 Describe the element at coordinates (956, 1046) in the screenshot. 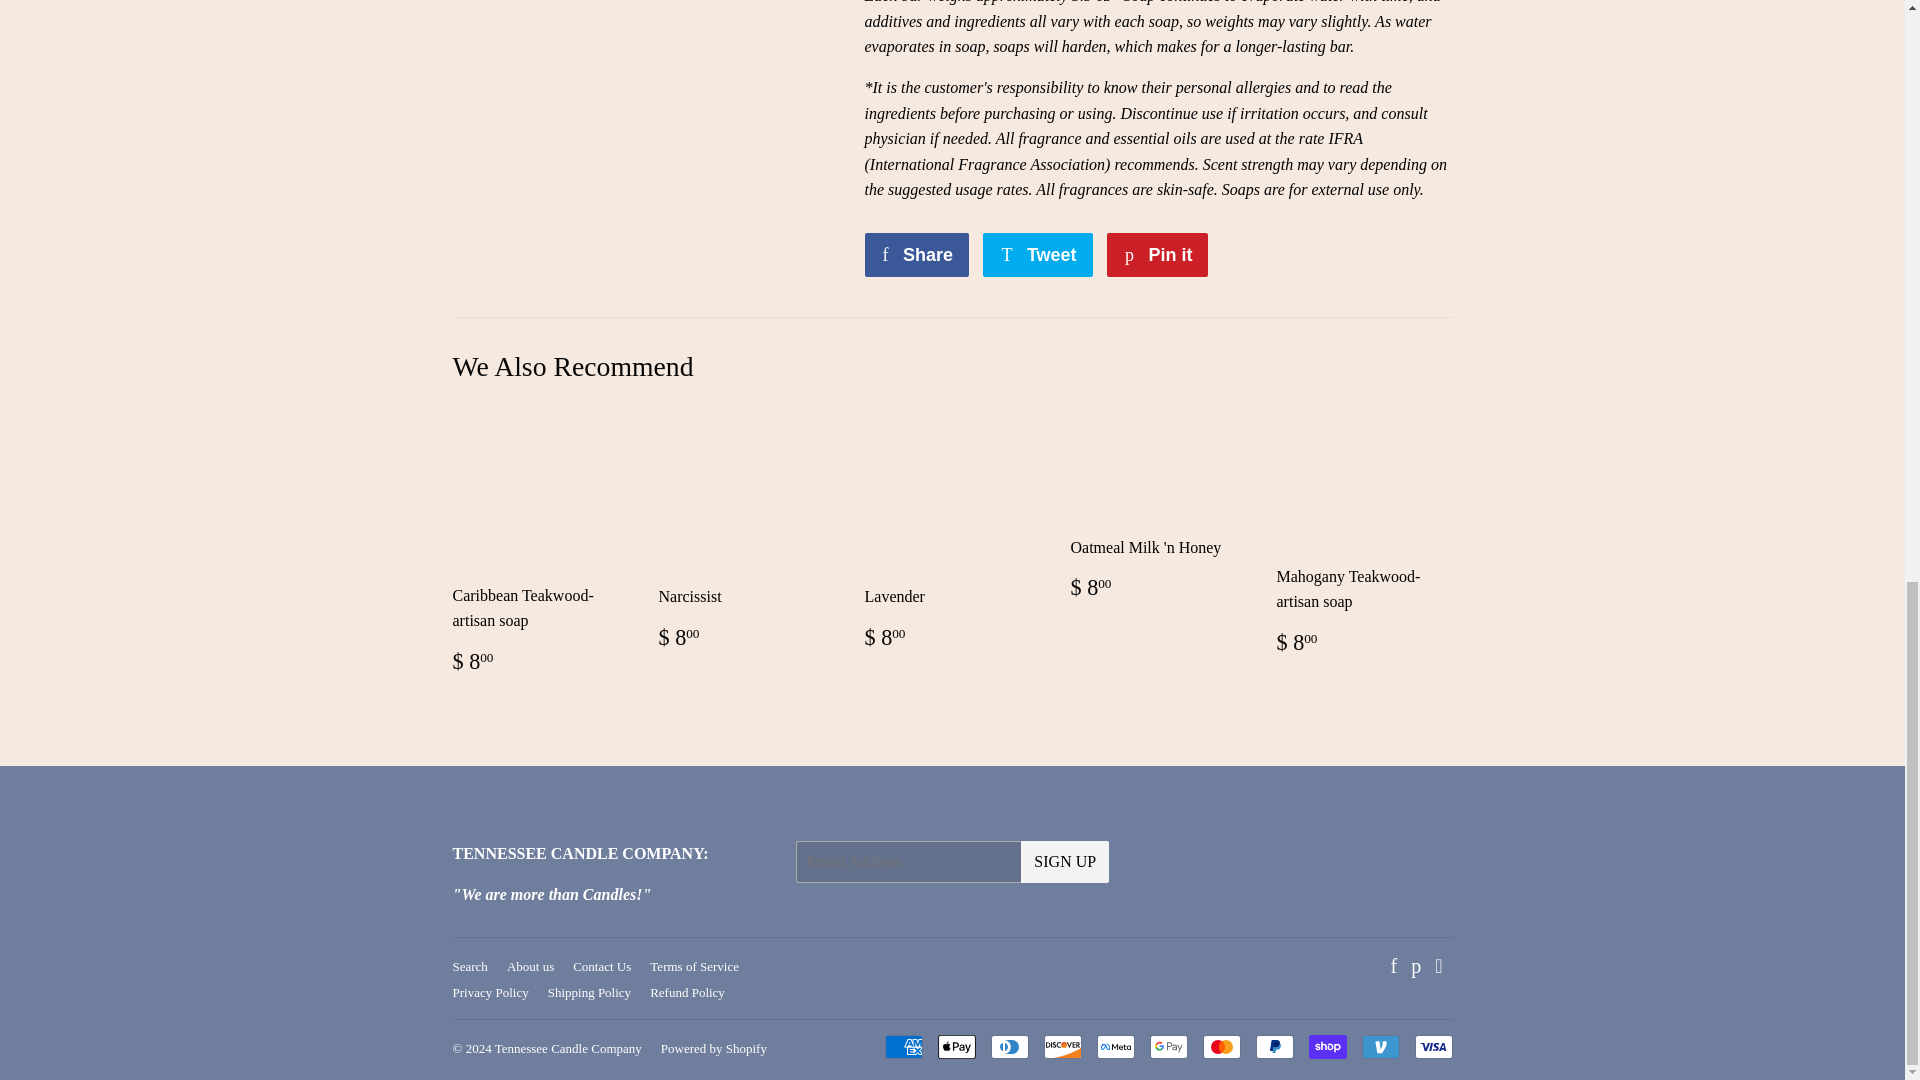

I see `Apple Pay` at that location.